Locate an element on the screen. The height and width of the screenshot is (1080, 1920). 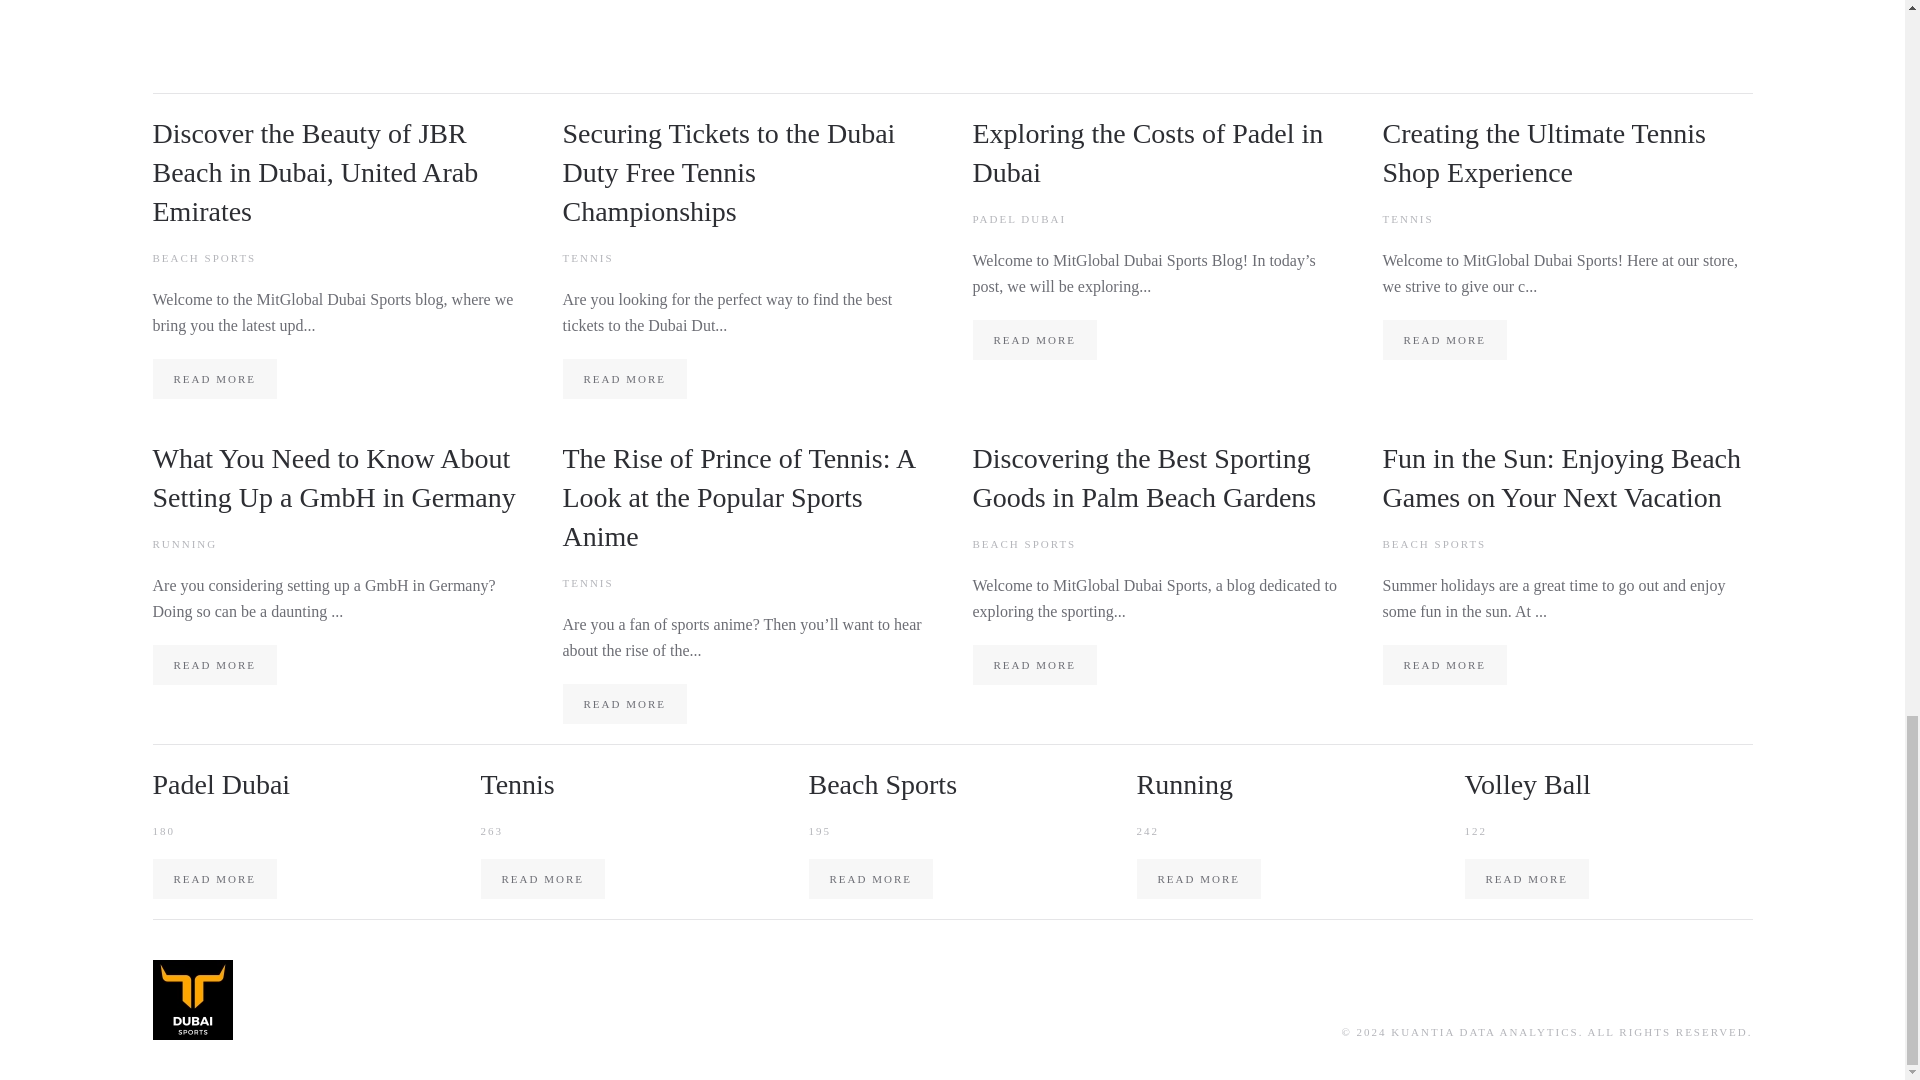
READ MORE is located at coordinates (1198, 878).